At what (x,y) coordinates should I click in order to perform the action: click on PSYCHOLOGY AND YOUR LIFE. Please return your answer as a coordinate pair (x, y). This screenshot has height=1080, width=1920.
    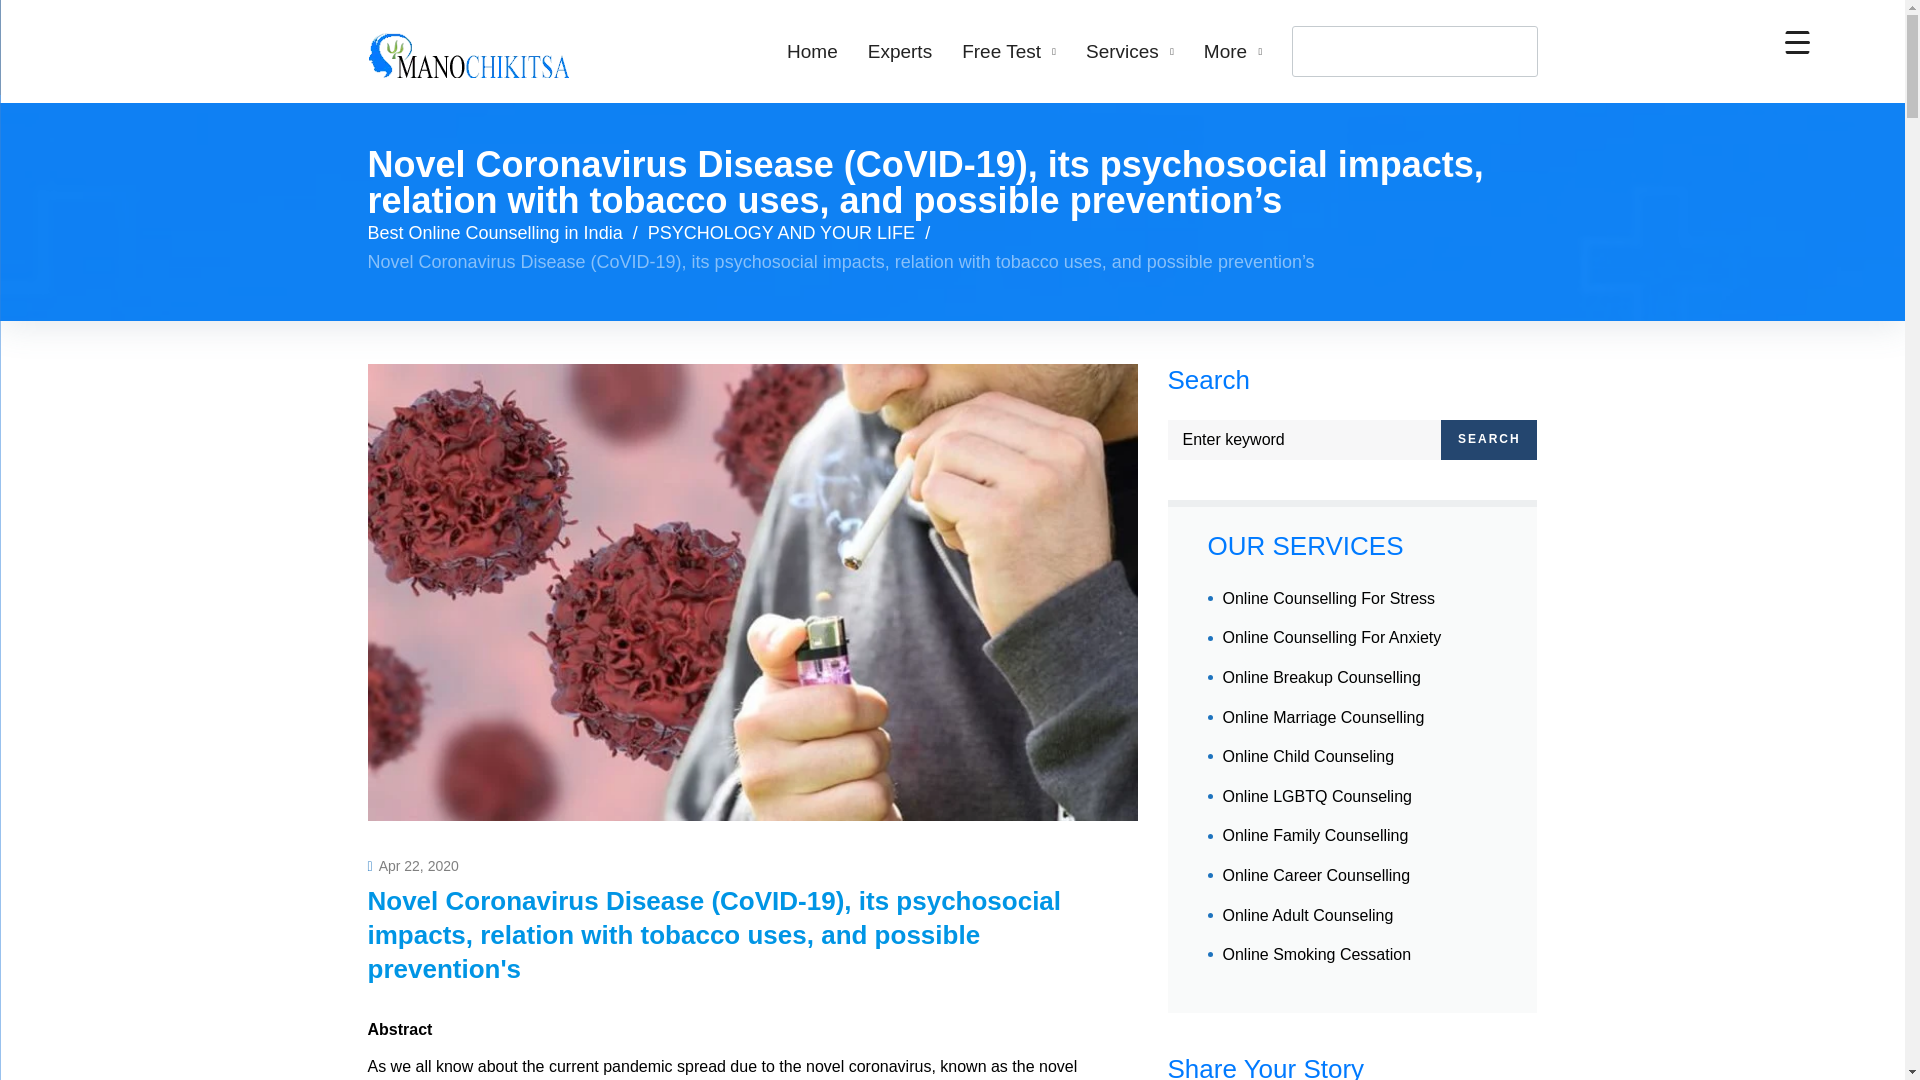
    Looking at the image, I should click on (782, 232).